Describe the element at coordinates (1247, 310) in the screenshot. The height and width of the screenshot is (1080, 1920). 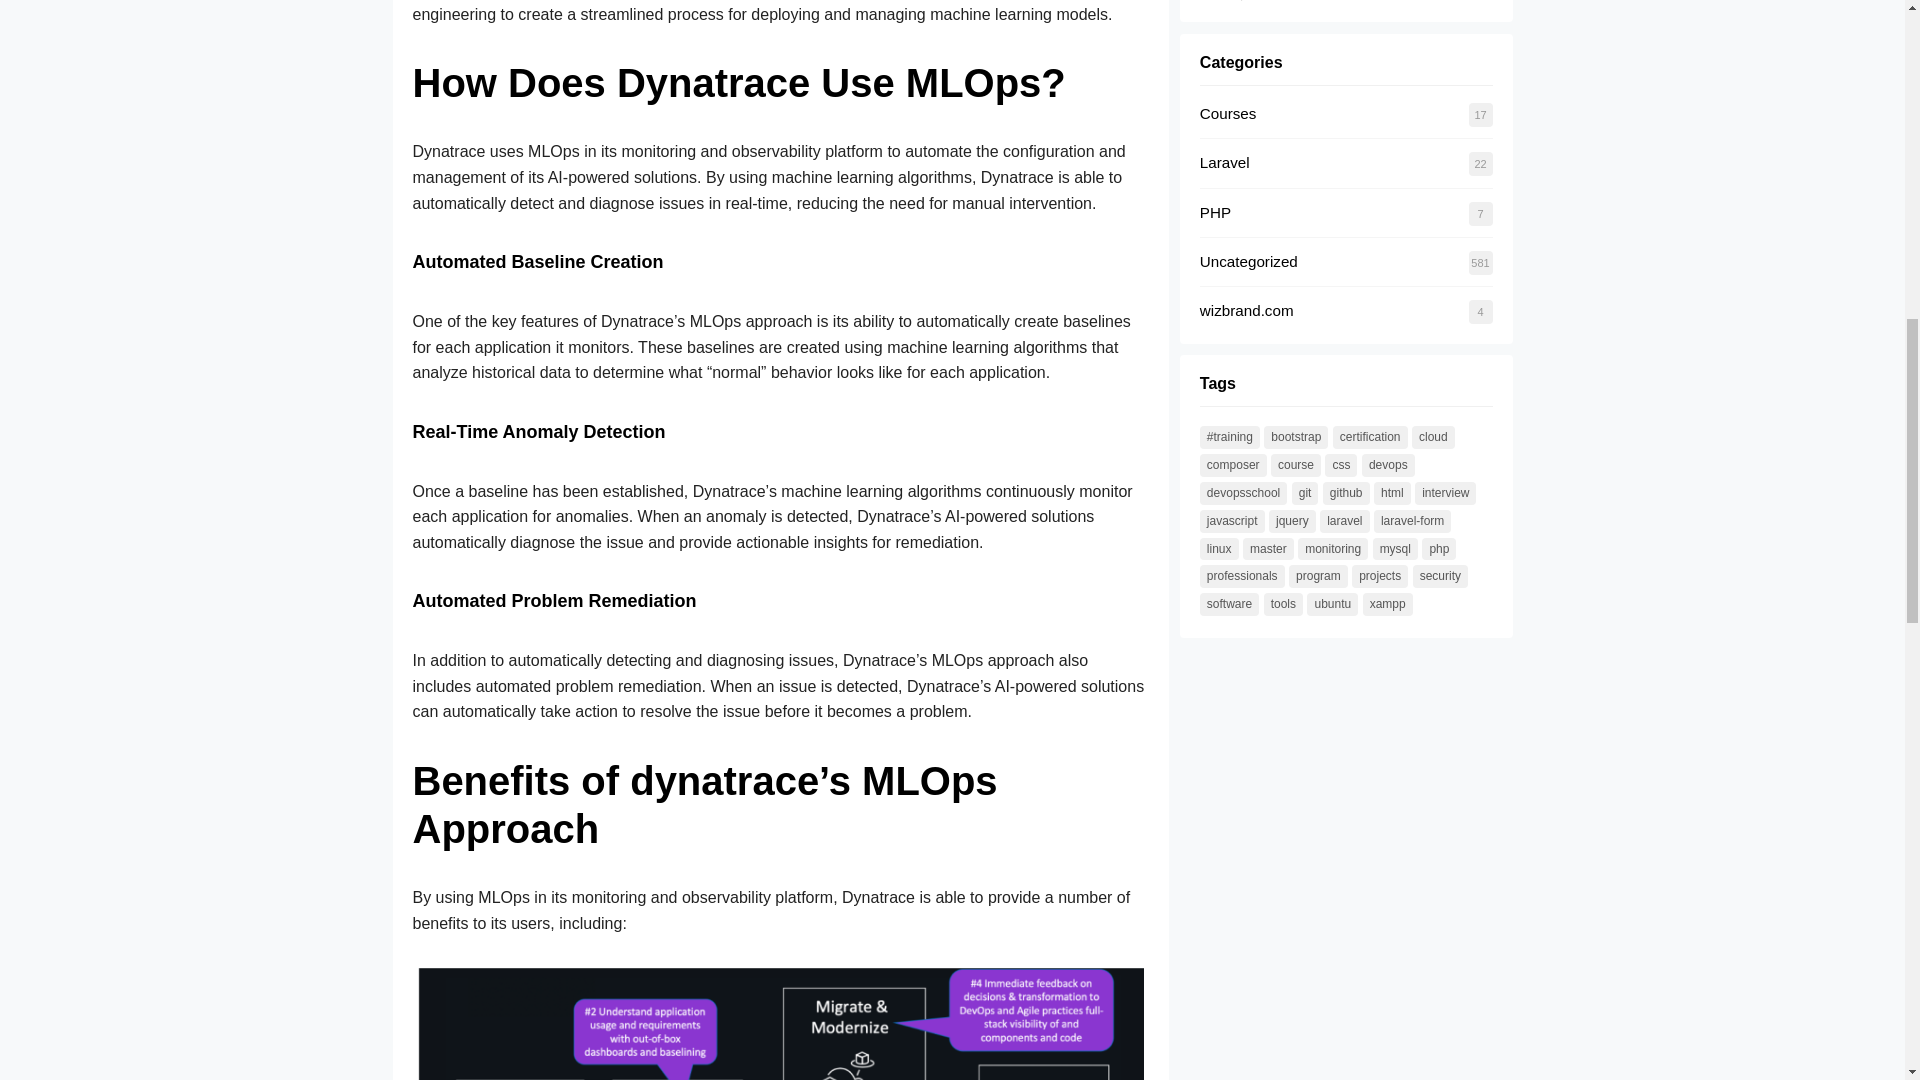
I see `wizbrand.com` at that location.